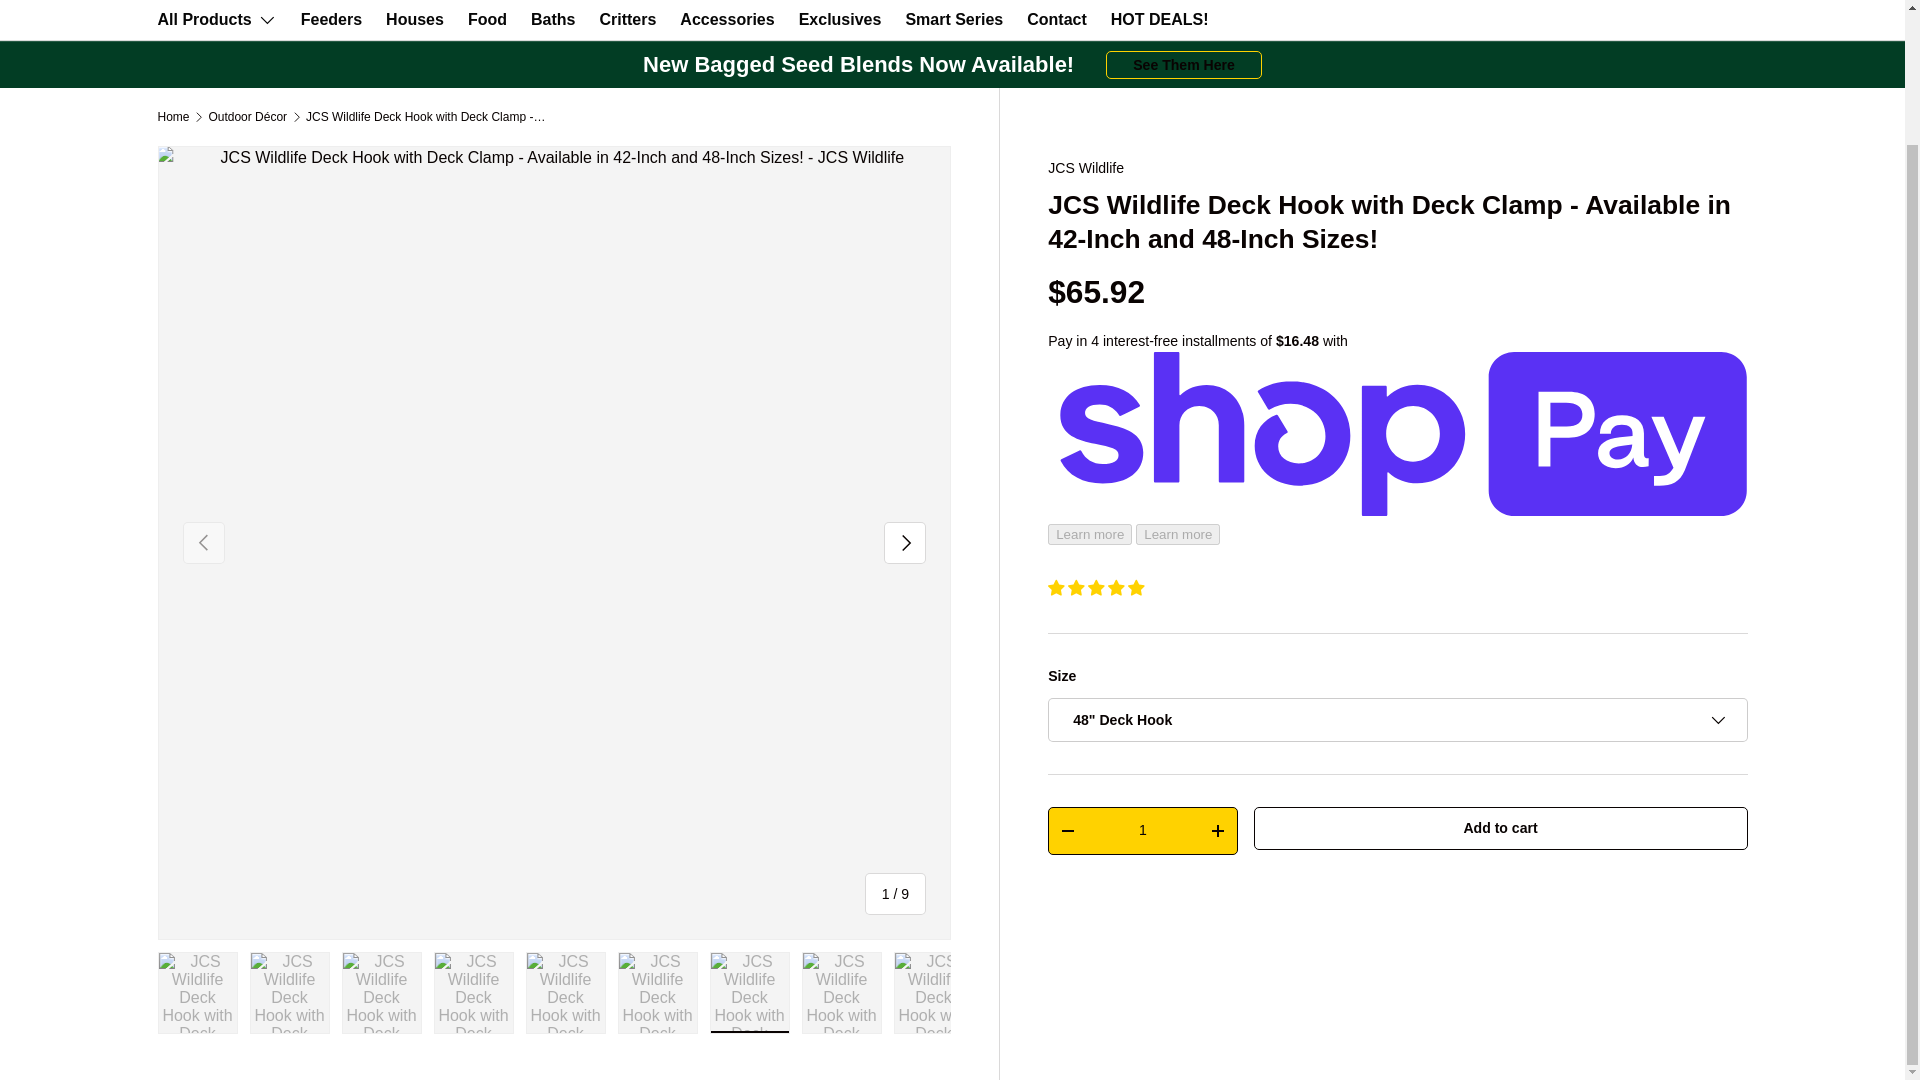 The width and height of the screenshot is (1920, 1080). What do you see at coordinates (1056, 19) in the screenshot?
I see `Contact` at bounding box center [1056, 19].